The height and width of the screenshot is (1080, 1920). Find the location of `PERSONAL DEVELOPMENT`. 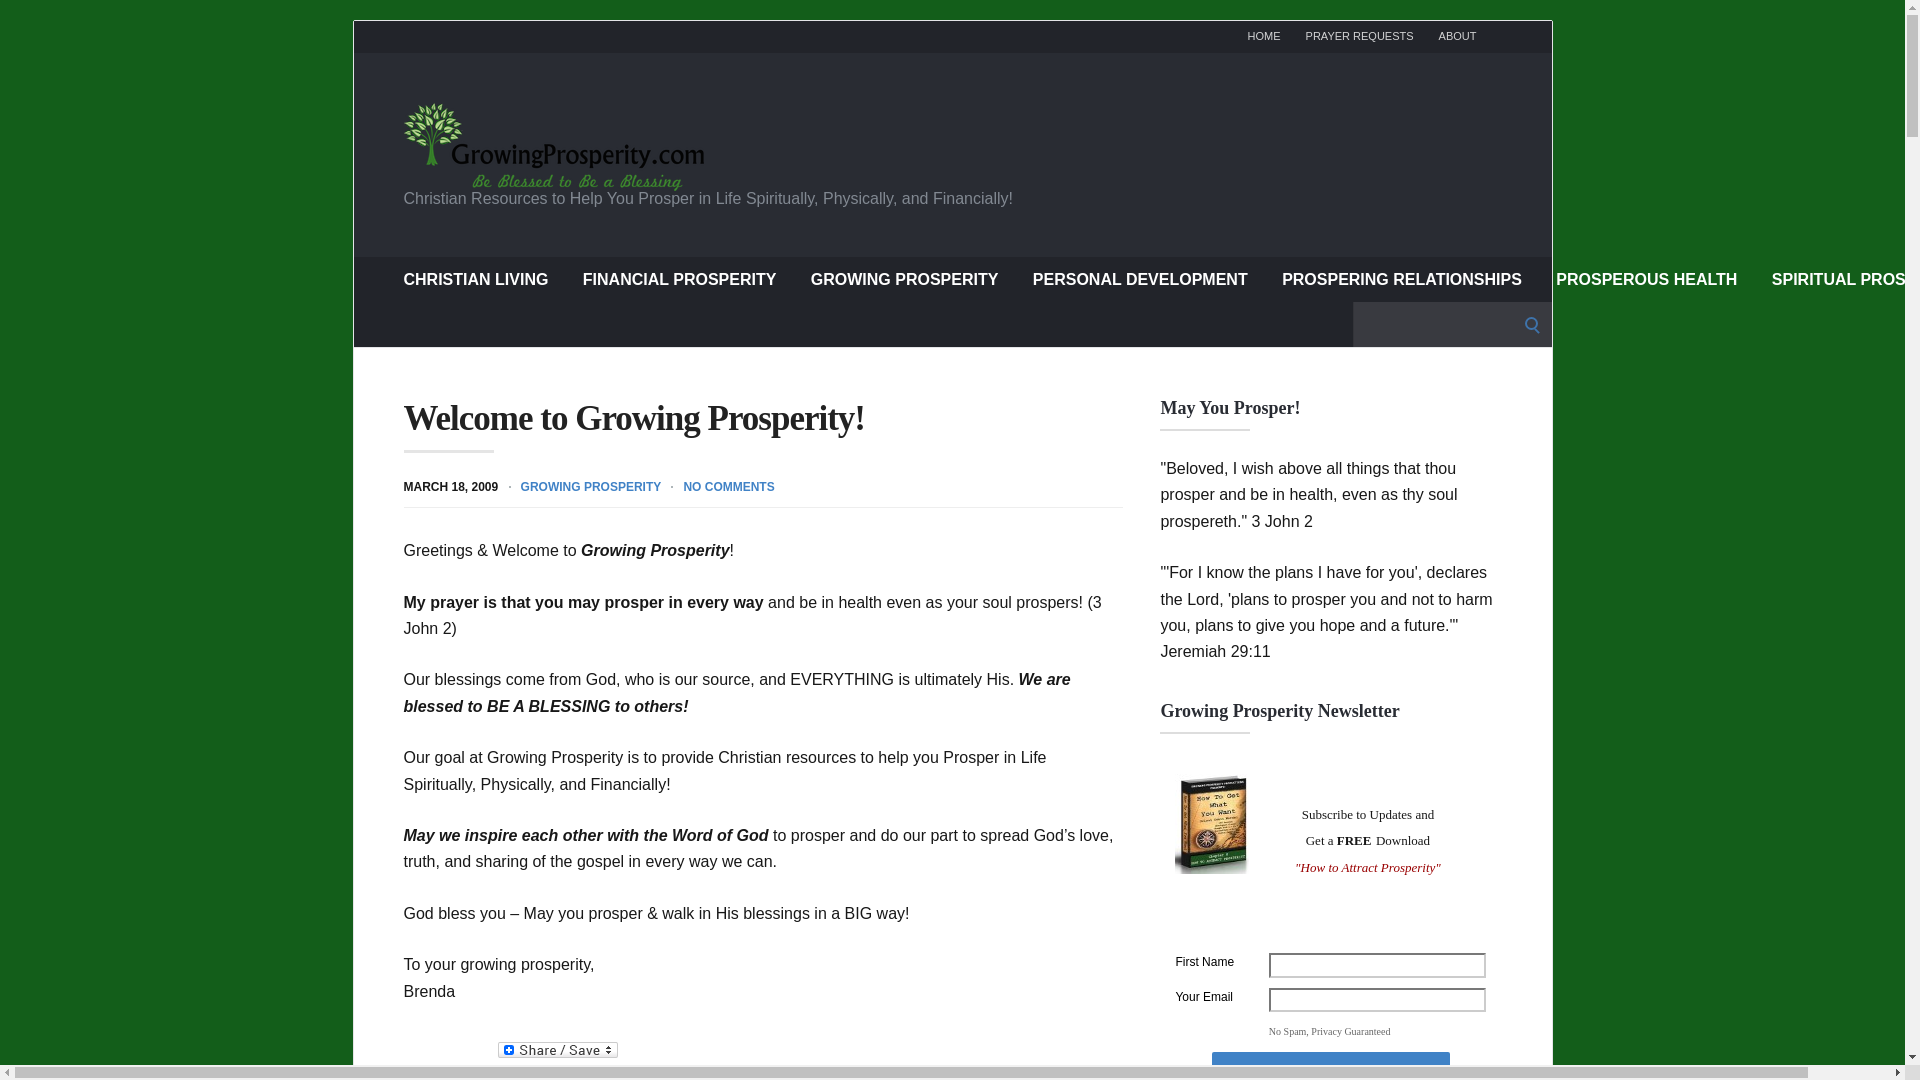

PERSONAL DEVELOPMENT is located at coordinates (1140, 278).